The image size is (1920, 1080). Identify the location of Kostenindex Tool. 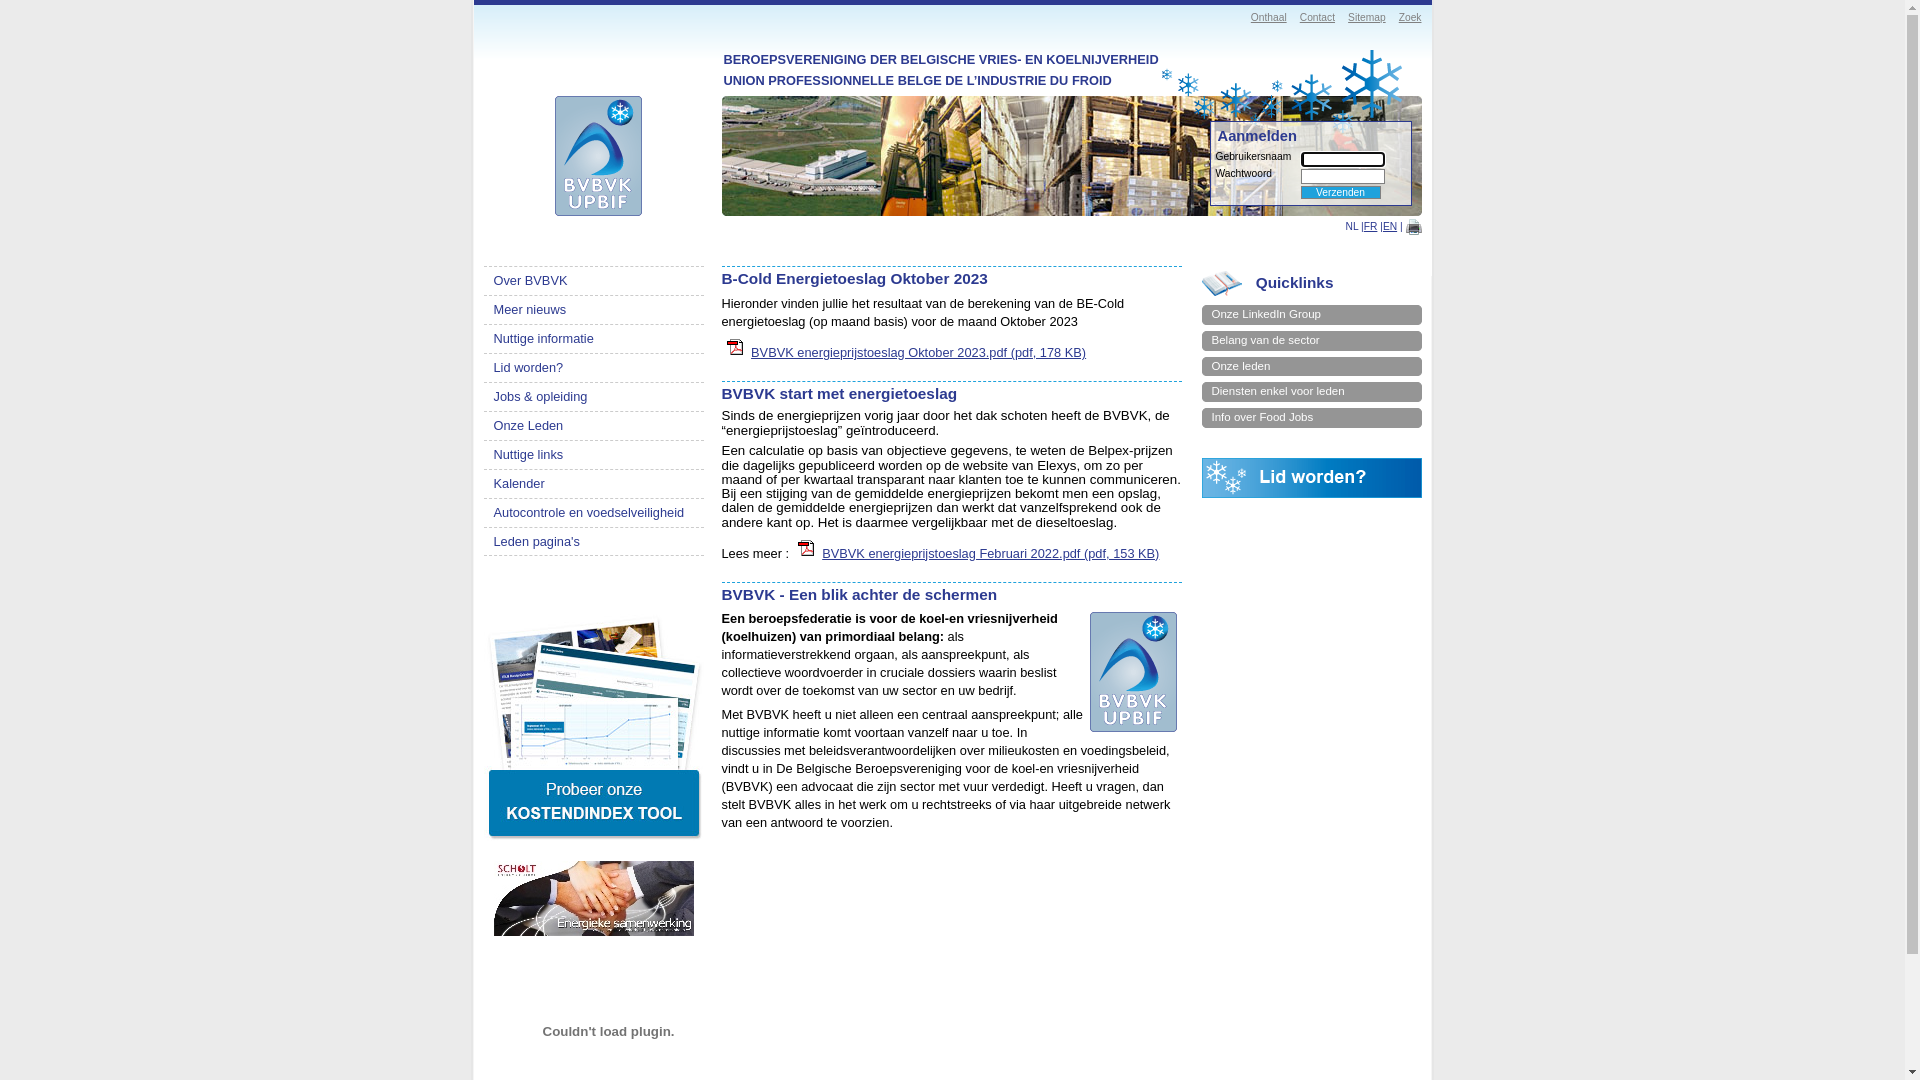
(594, 724).